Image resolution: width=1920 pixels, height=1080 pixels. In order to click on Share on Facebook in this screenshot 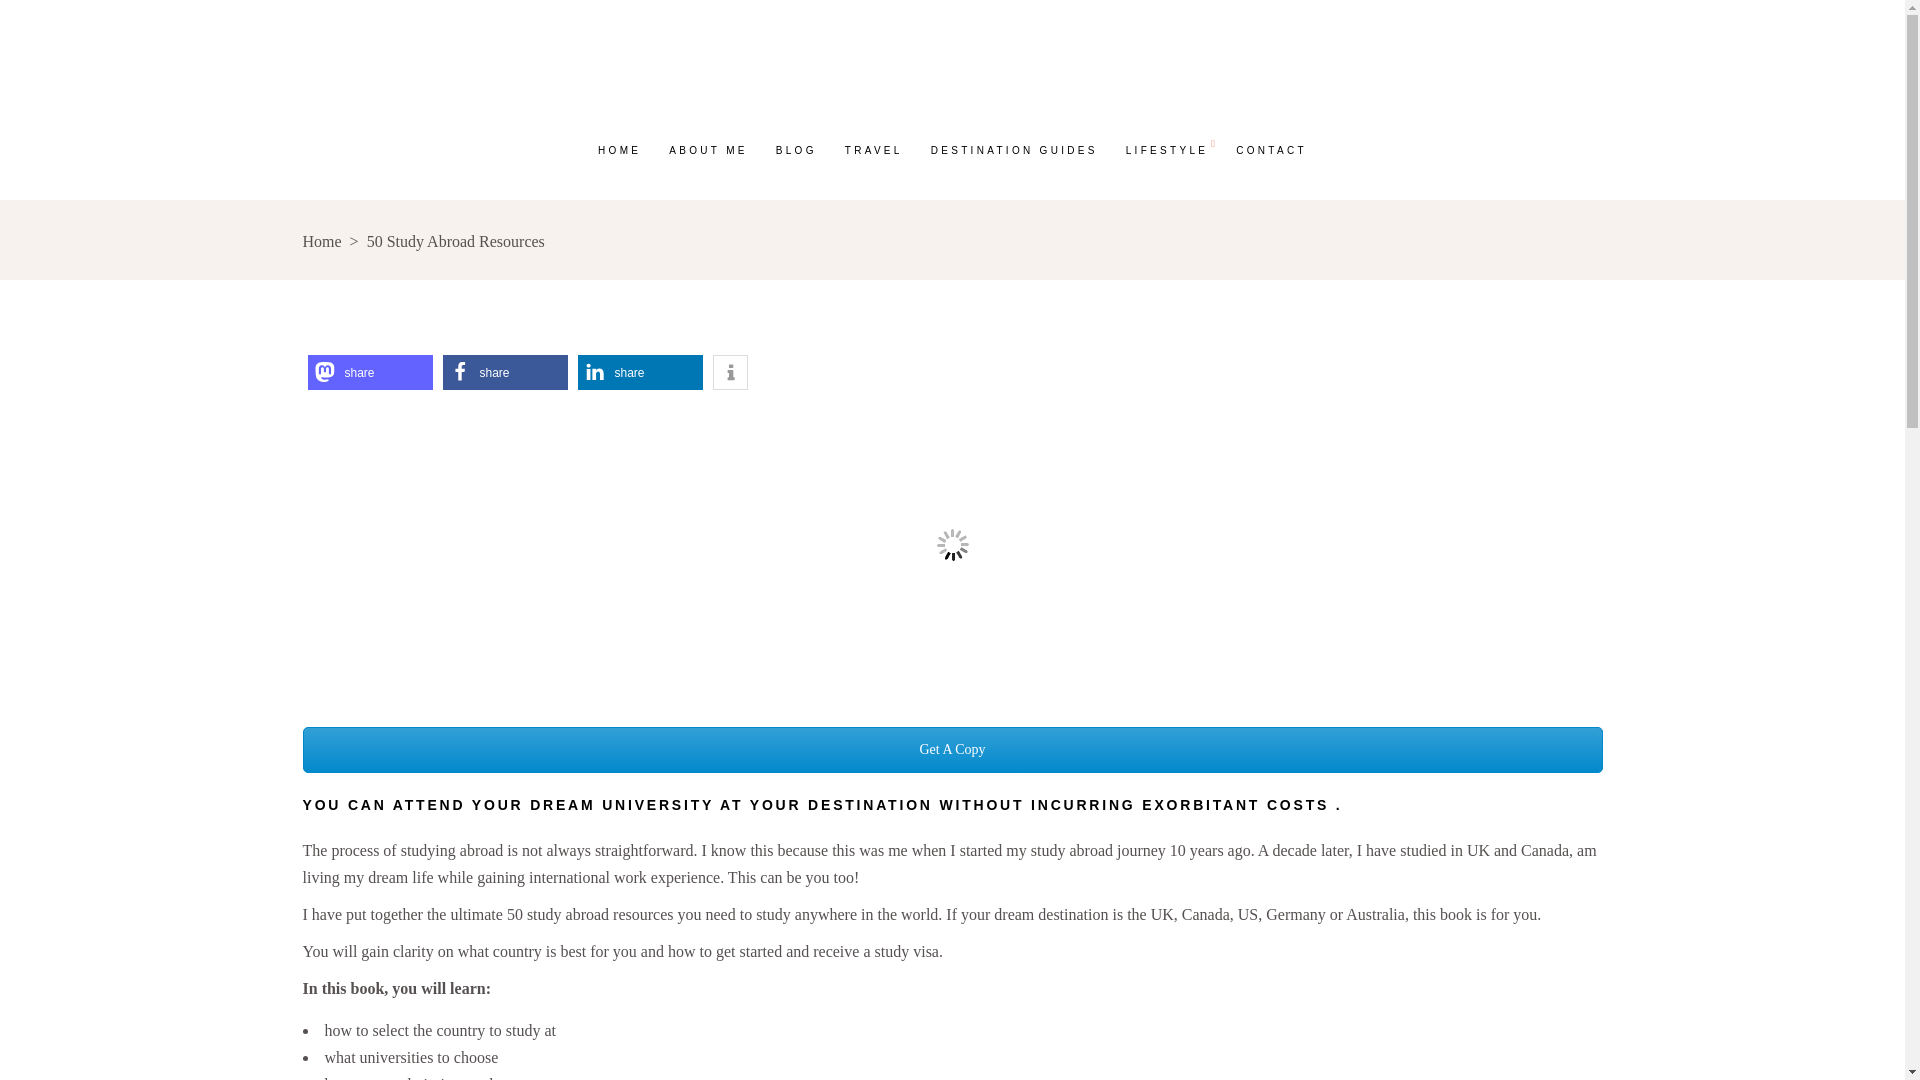, I will do `click(504, 372)`.